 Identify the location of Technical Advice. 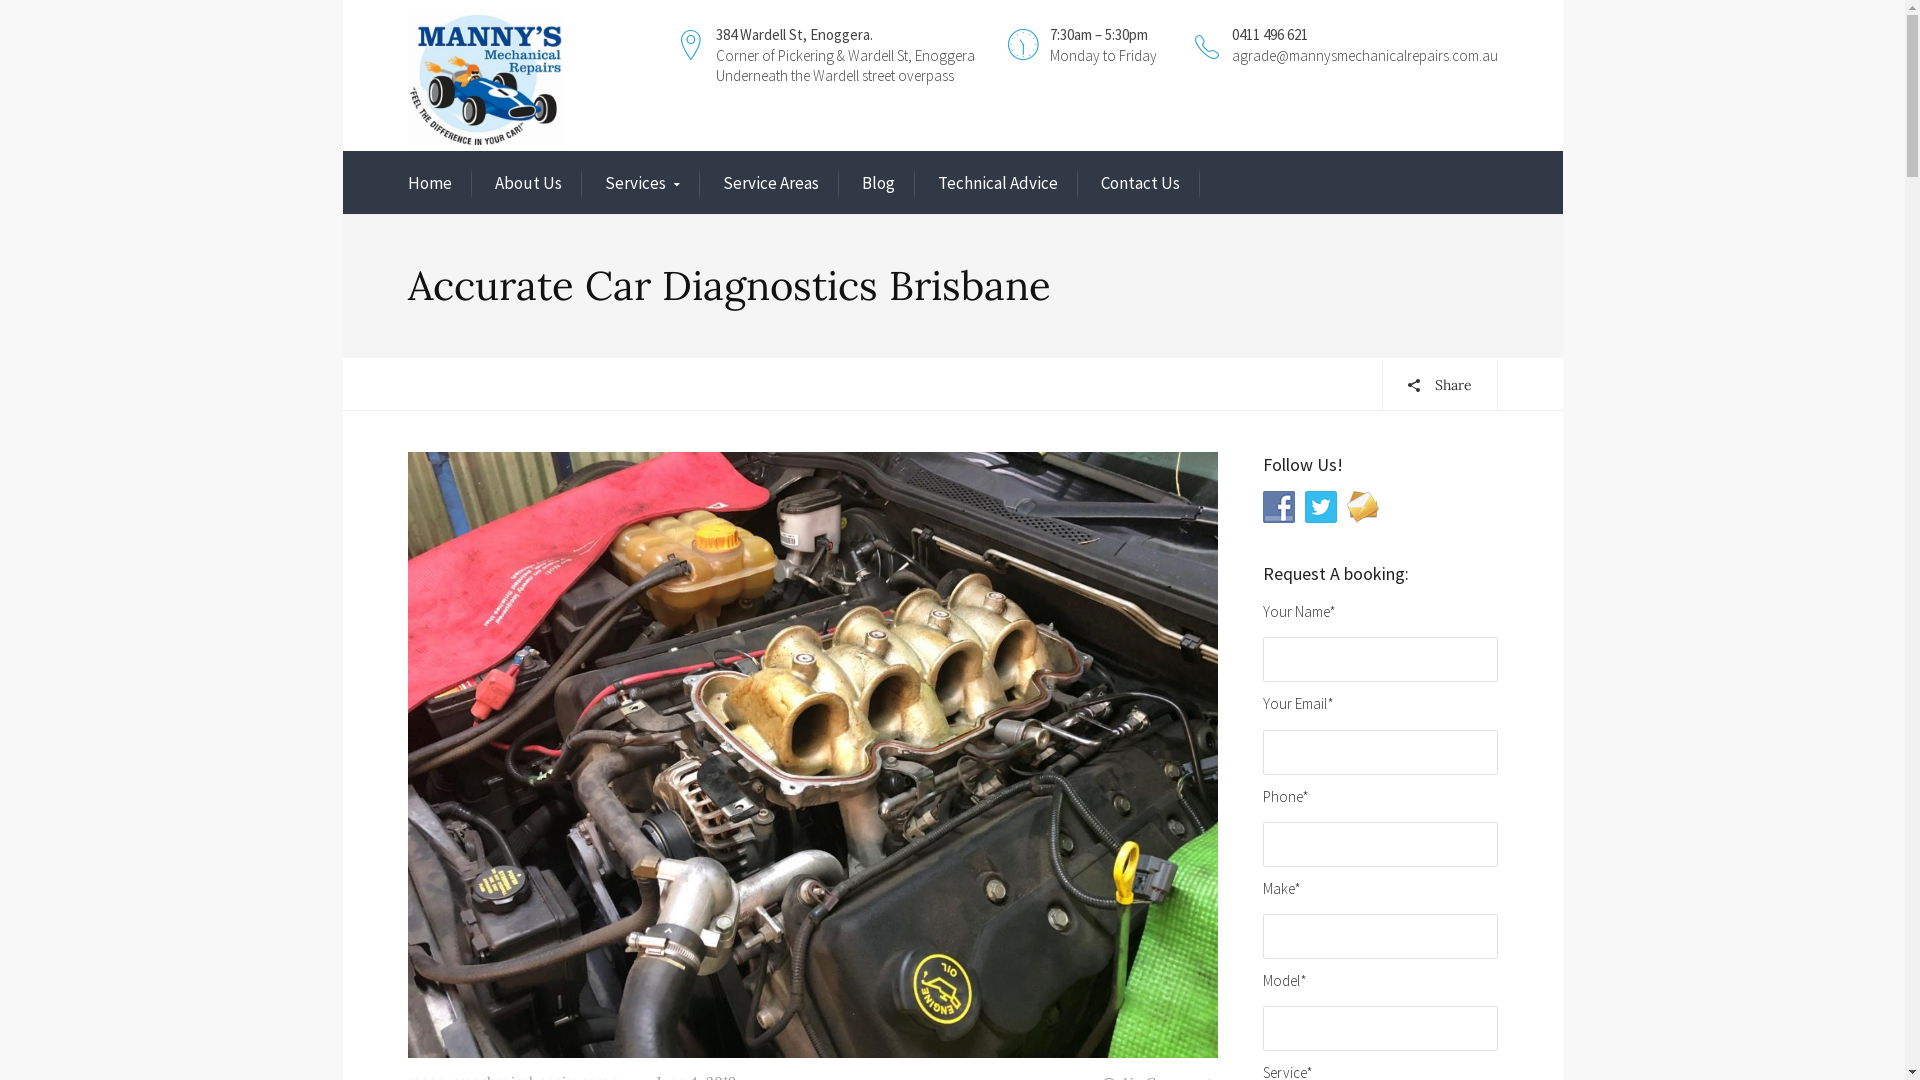
(998, 184).